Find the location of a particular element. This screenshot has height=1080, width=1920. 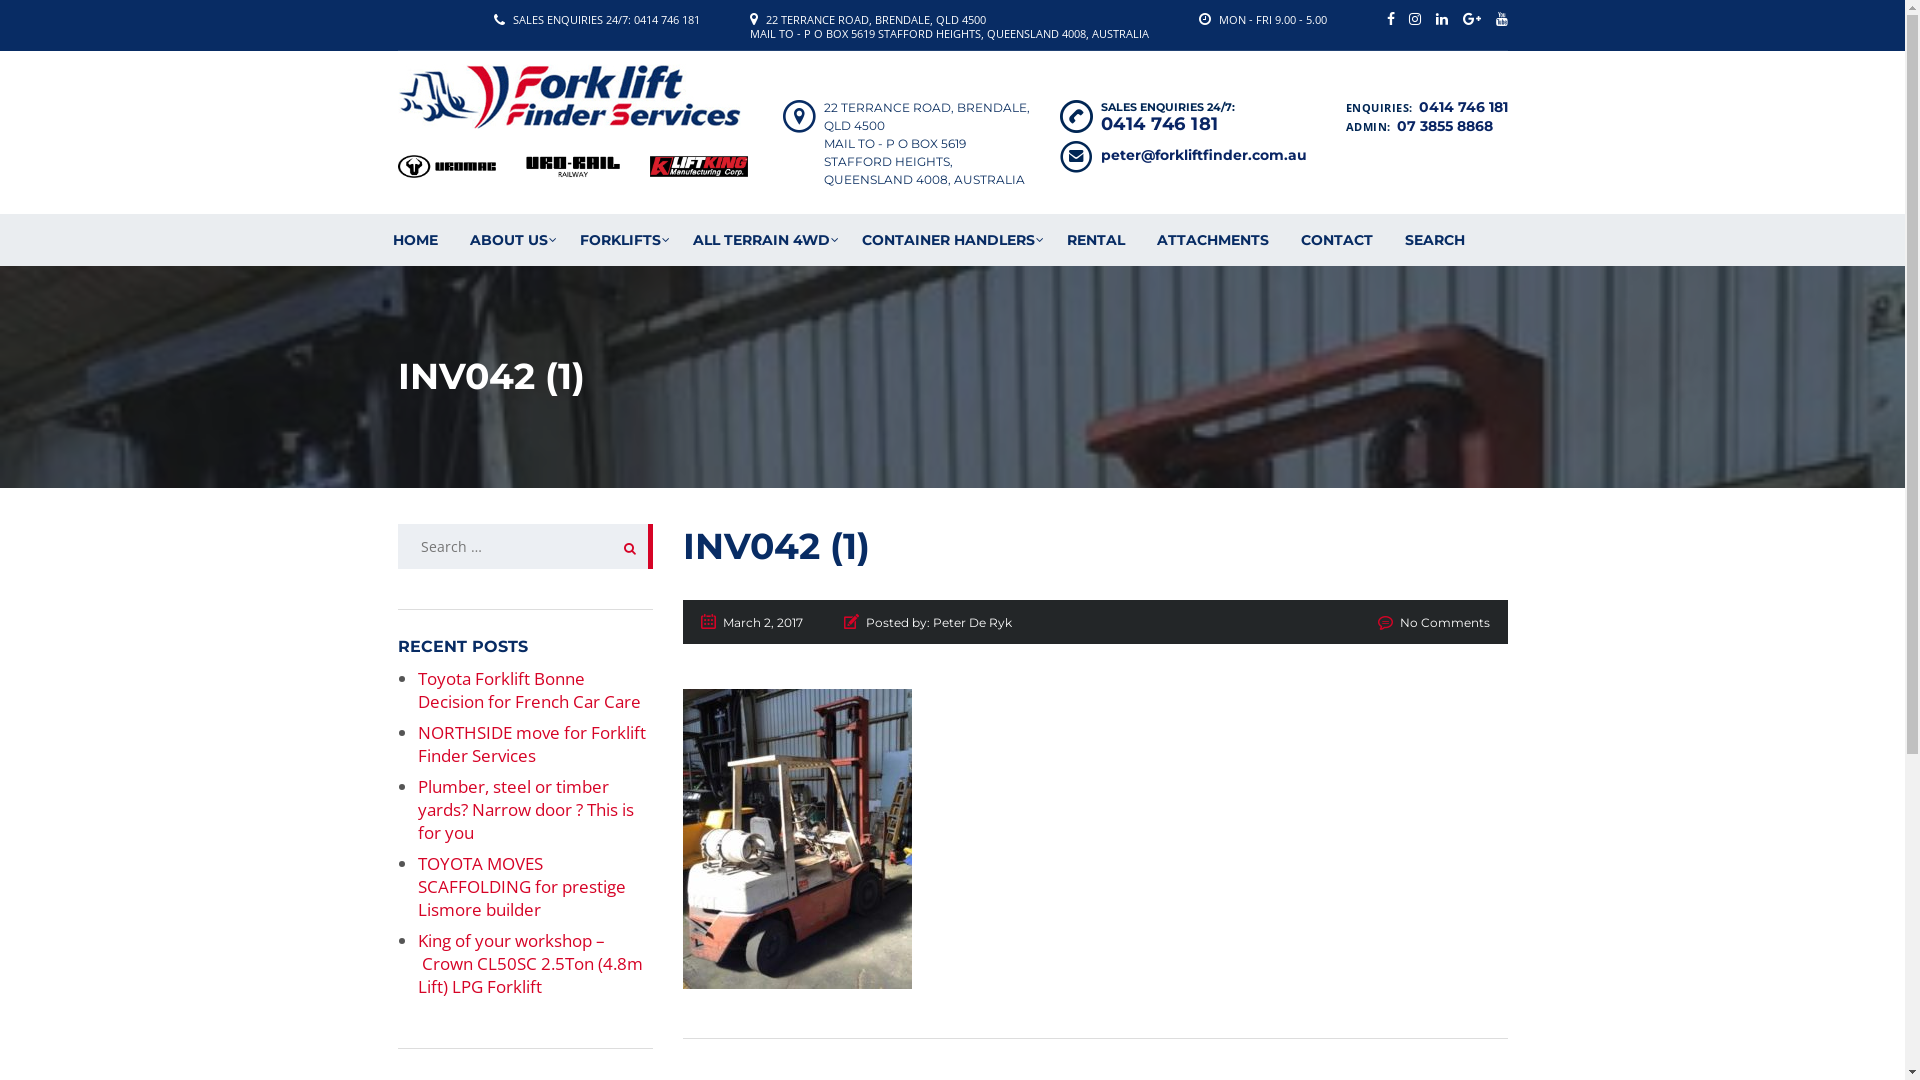

Toyota Forklift Bonne Decision for French Car Care is located at coordinates (530, 690).